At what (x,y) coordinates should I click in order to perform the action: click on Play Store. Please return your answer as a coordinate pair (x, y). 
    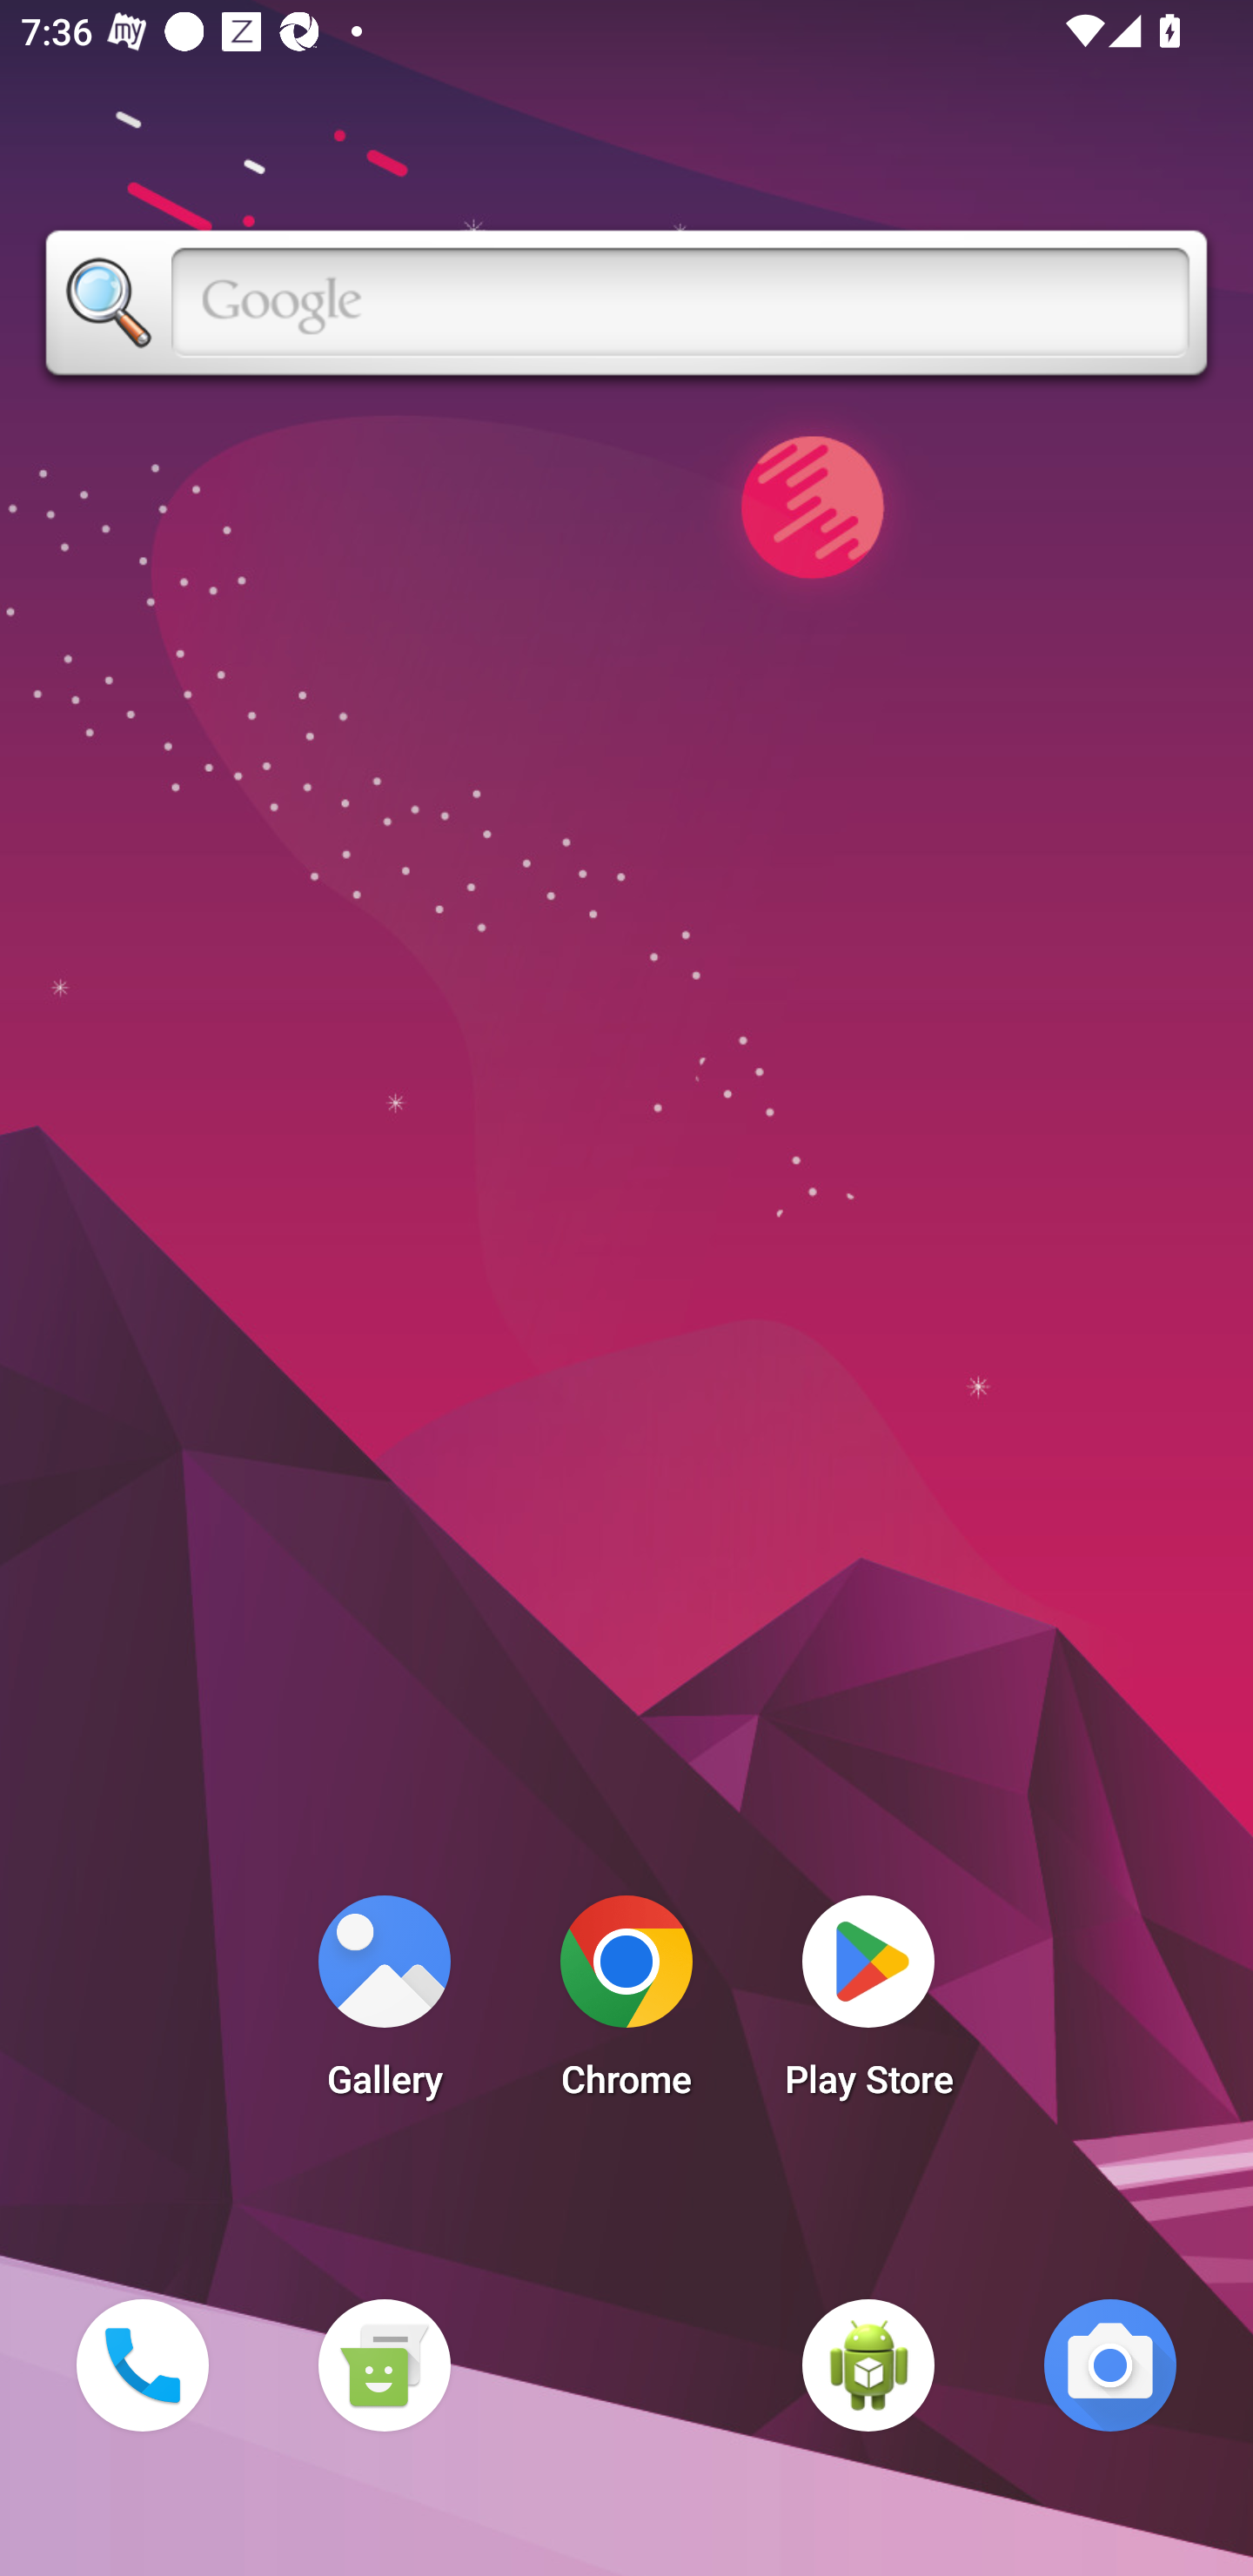
    Looking at the image, I should click on (868, 2005).